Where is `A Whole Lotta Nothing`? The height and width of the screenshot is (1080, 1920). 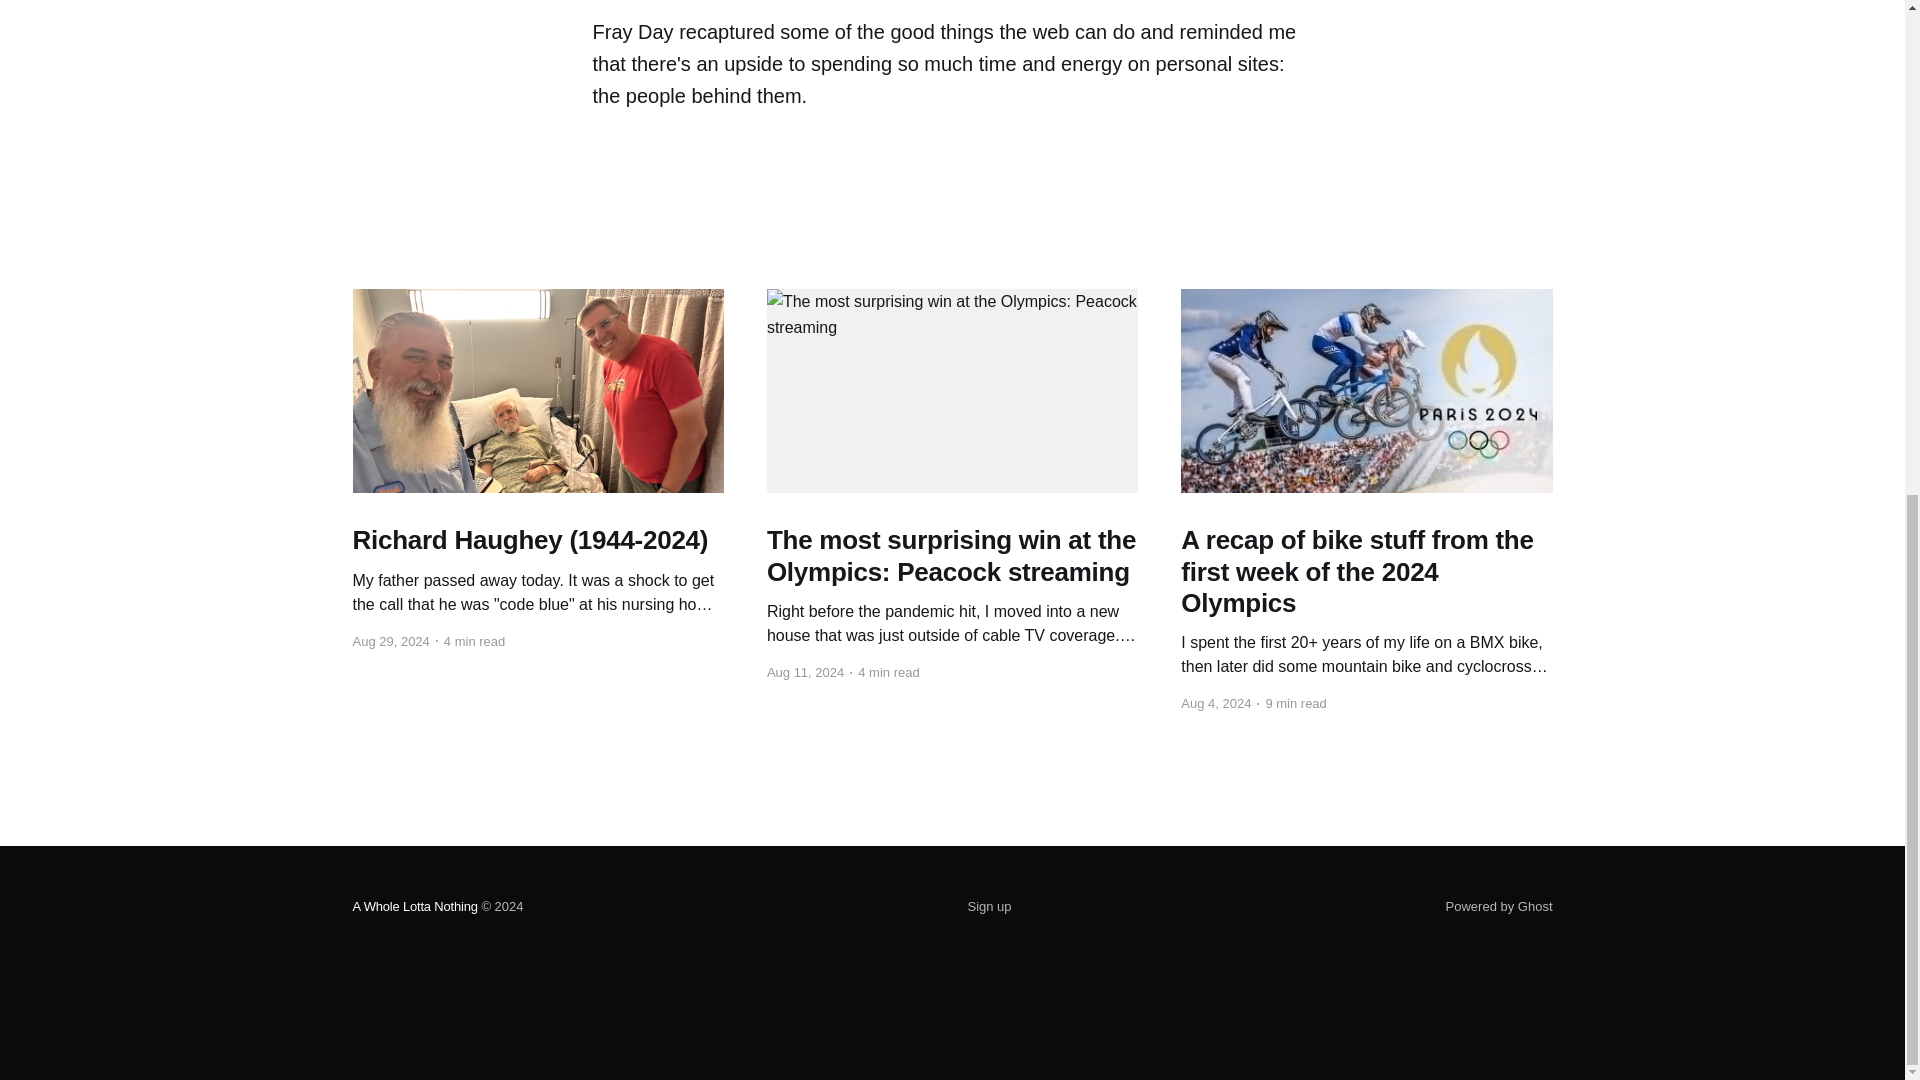 A Whole Lotta Nothing is located at coordinates (414, 906).